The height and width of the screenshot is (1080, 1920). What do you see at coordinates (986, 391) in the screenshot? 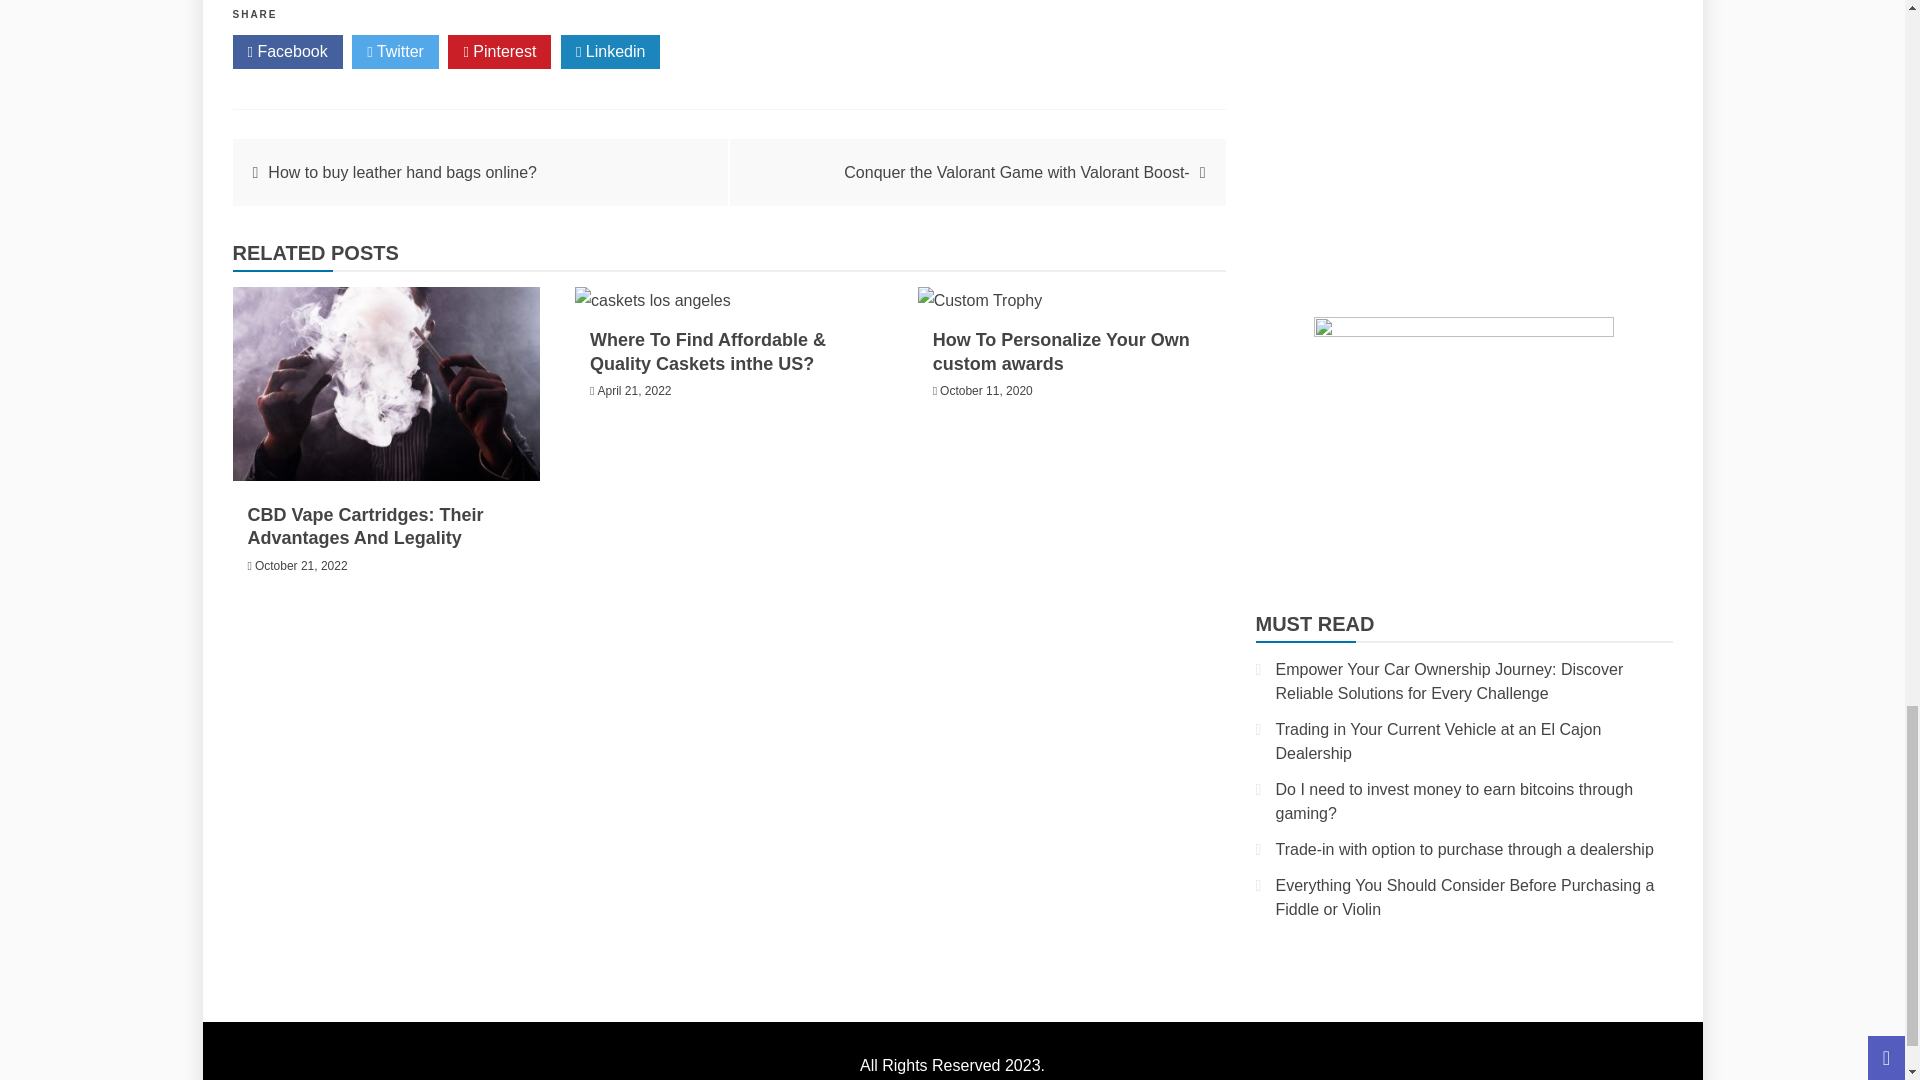
I see `October 11, 2020` at bounding box center [986, 391].